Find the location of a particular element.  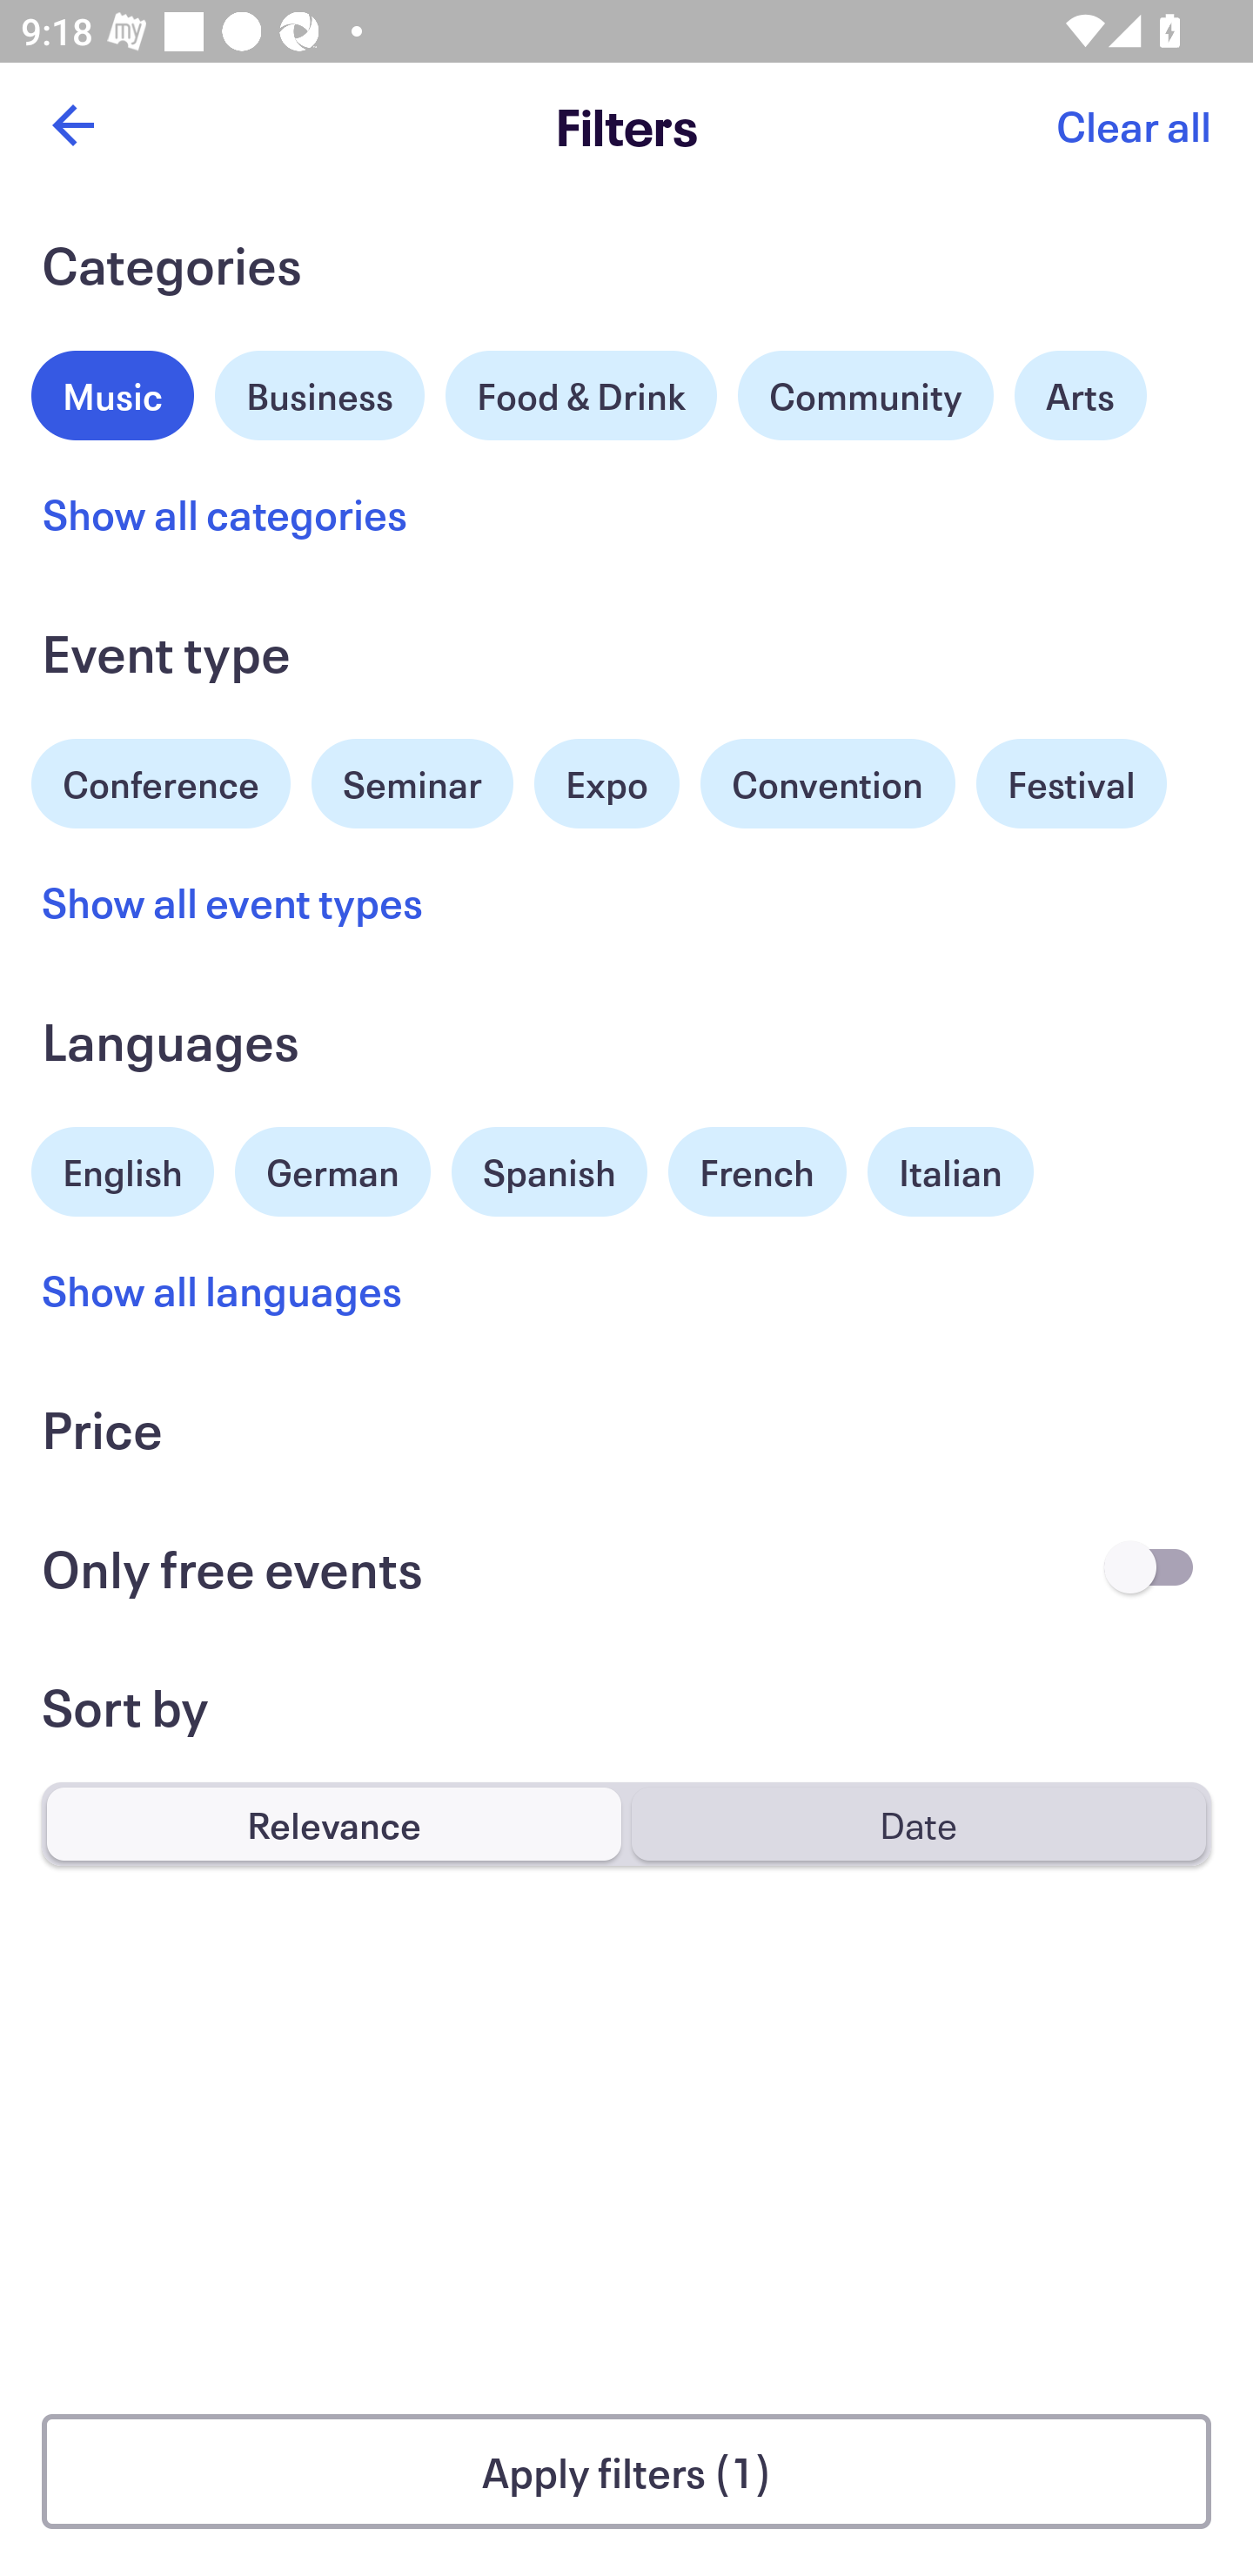

Music is located at coordinates (113, 392).